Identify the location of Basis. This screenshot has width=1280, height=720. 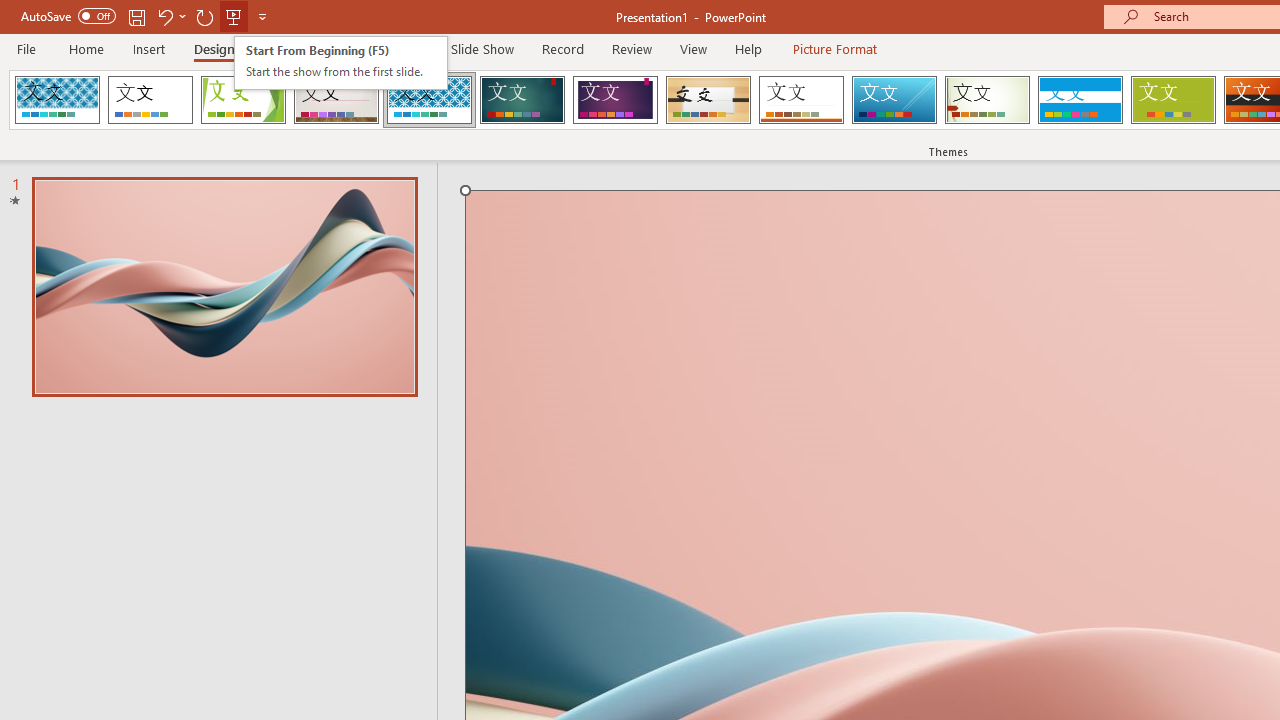
(1172, 100).